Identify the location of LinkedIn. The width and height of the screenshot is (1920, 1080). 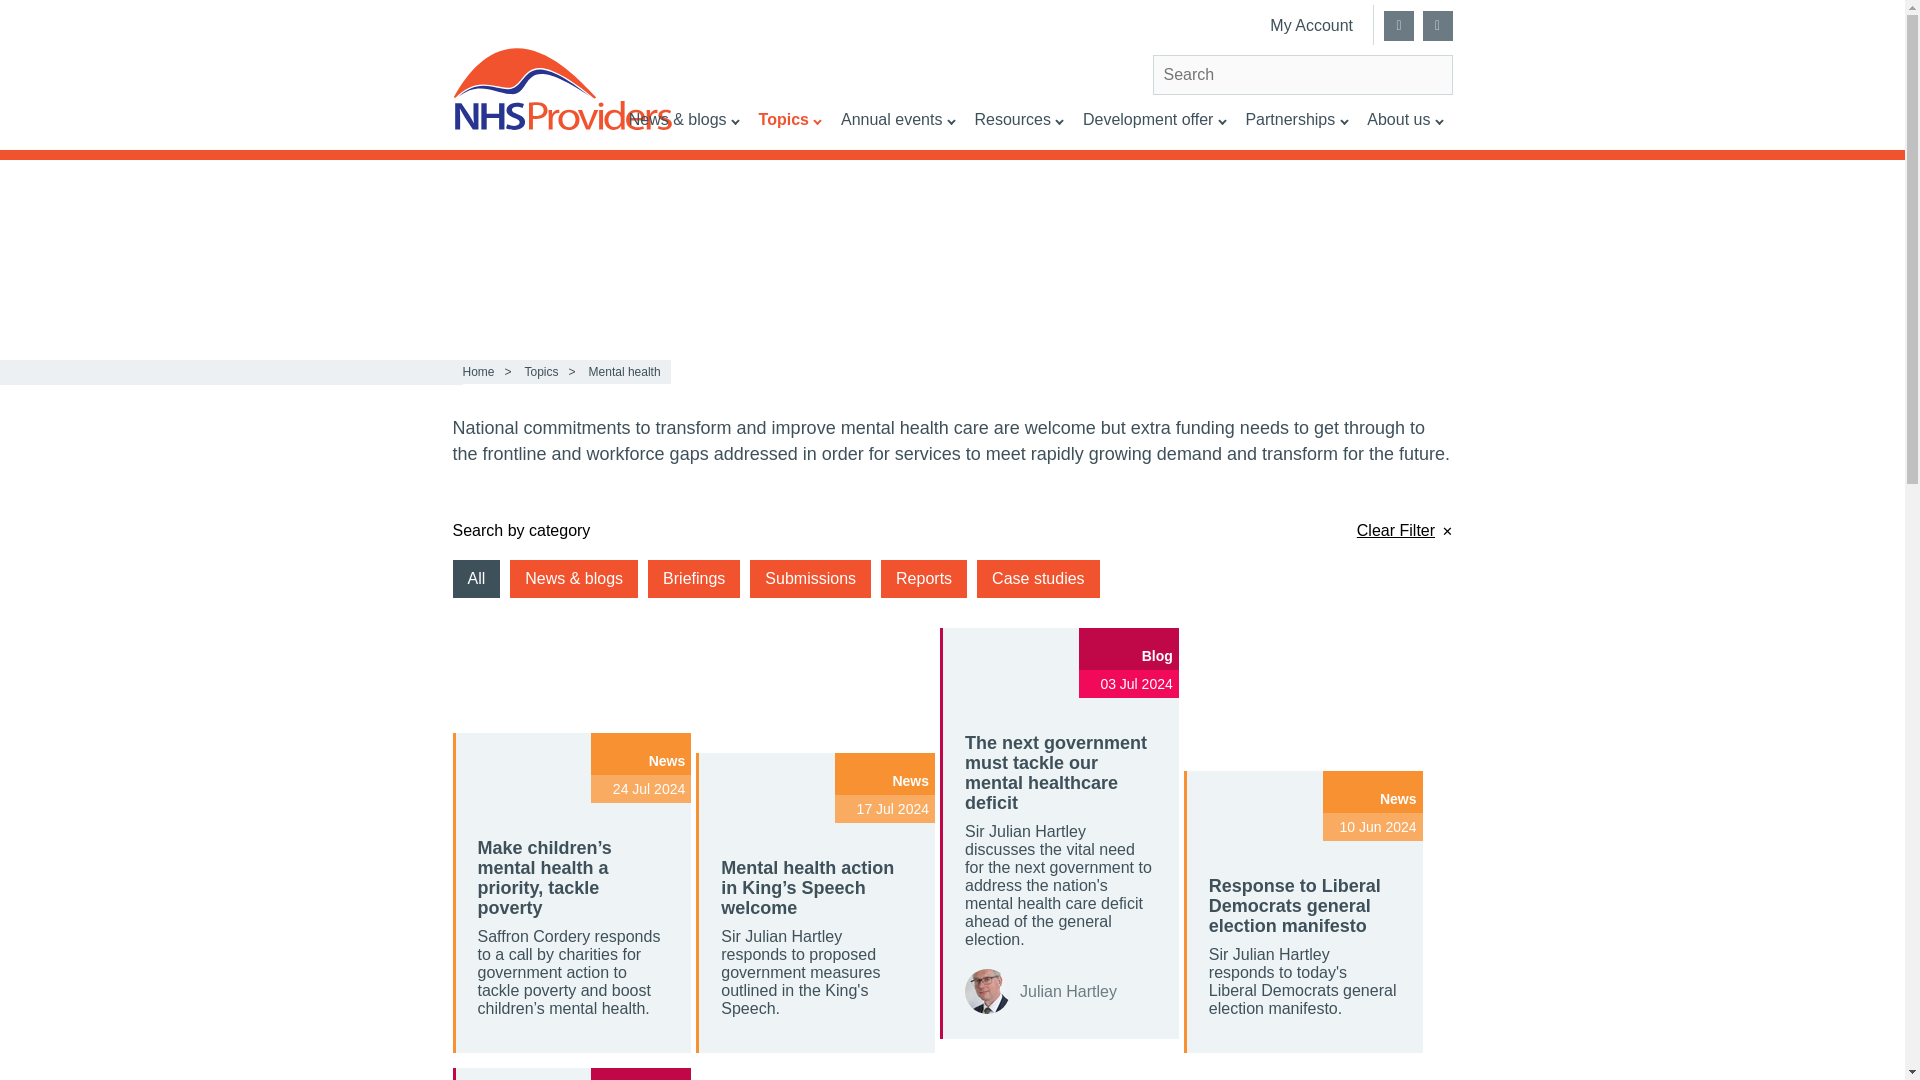
(1436, 26).